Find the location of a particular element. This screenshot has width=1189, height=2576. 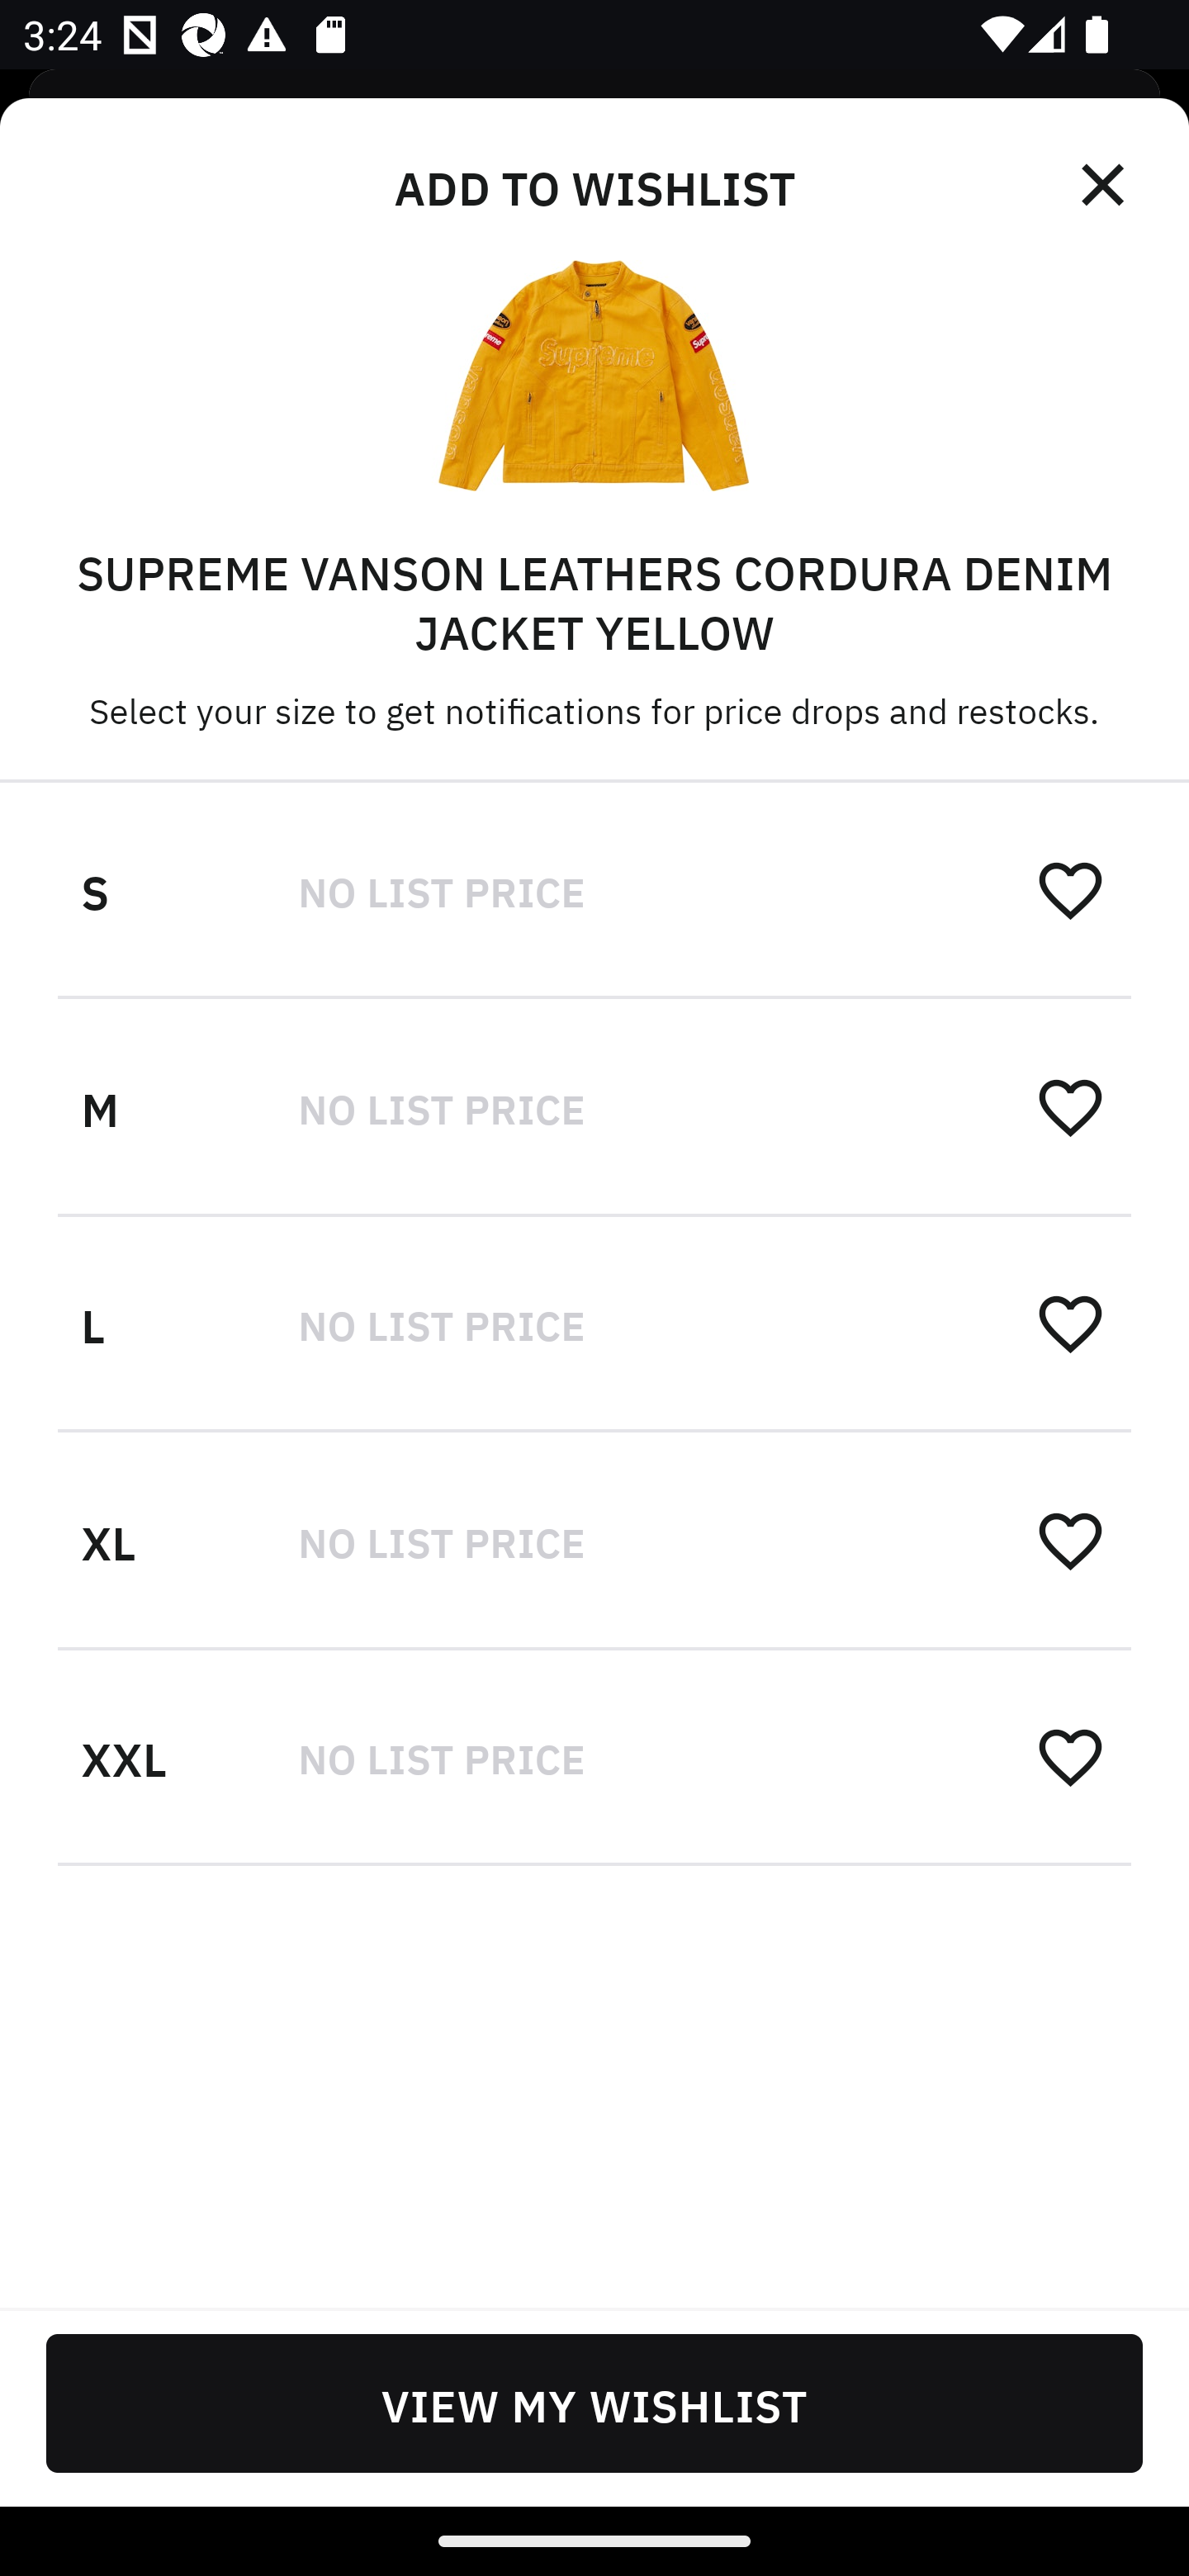

 is located at coordinates (1105, 185).